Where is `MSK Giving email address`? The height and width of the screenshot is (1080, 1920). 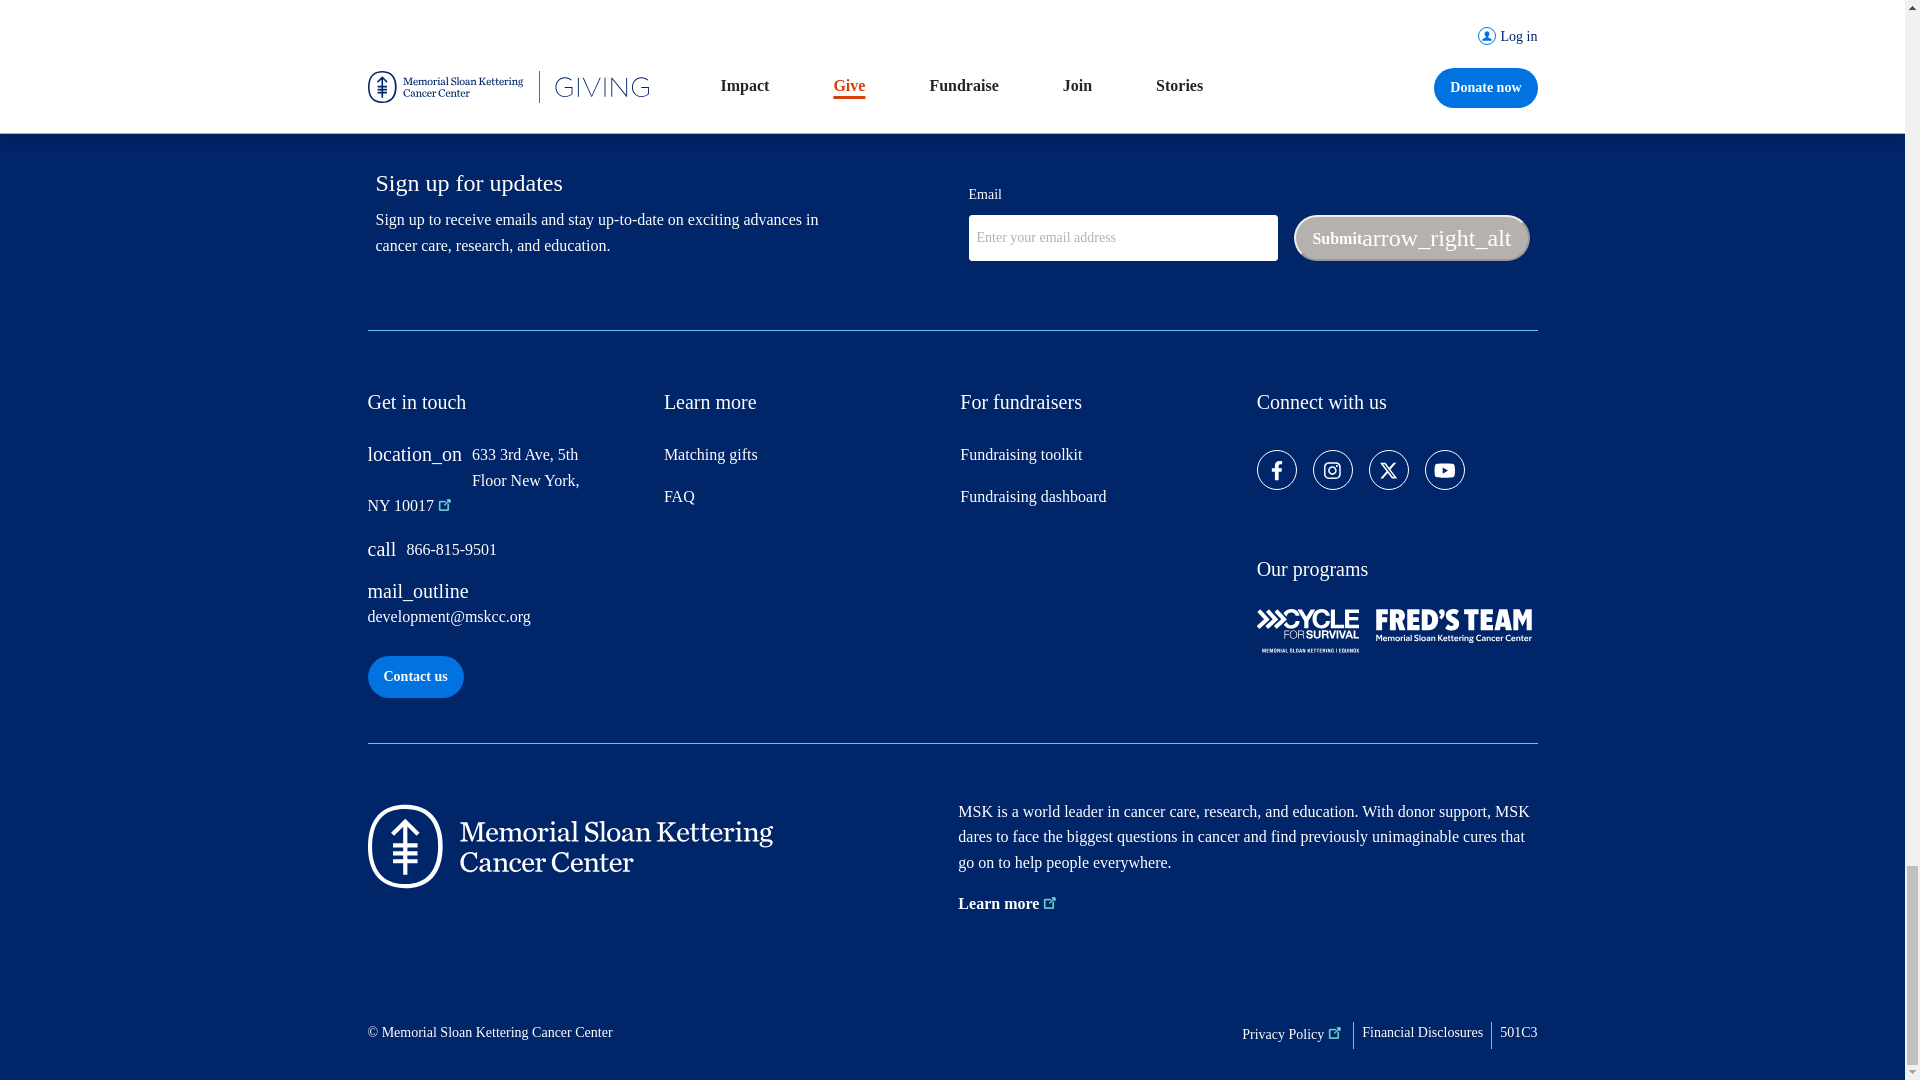
MSK Giving email address is located at coordinates (508, 612).